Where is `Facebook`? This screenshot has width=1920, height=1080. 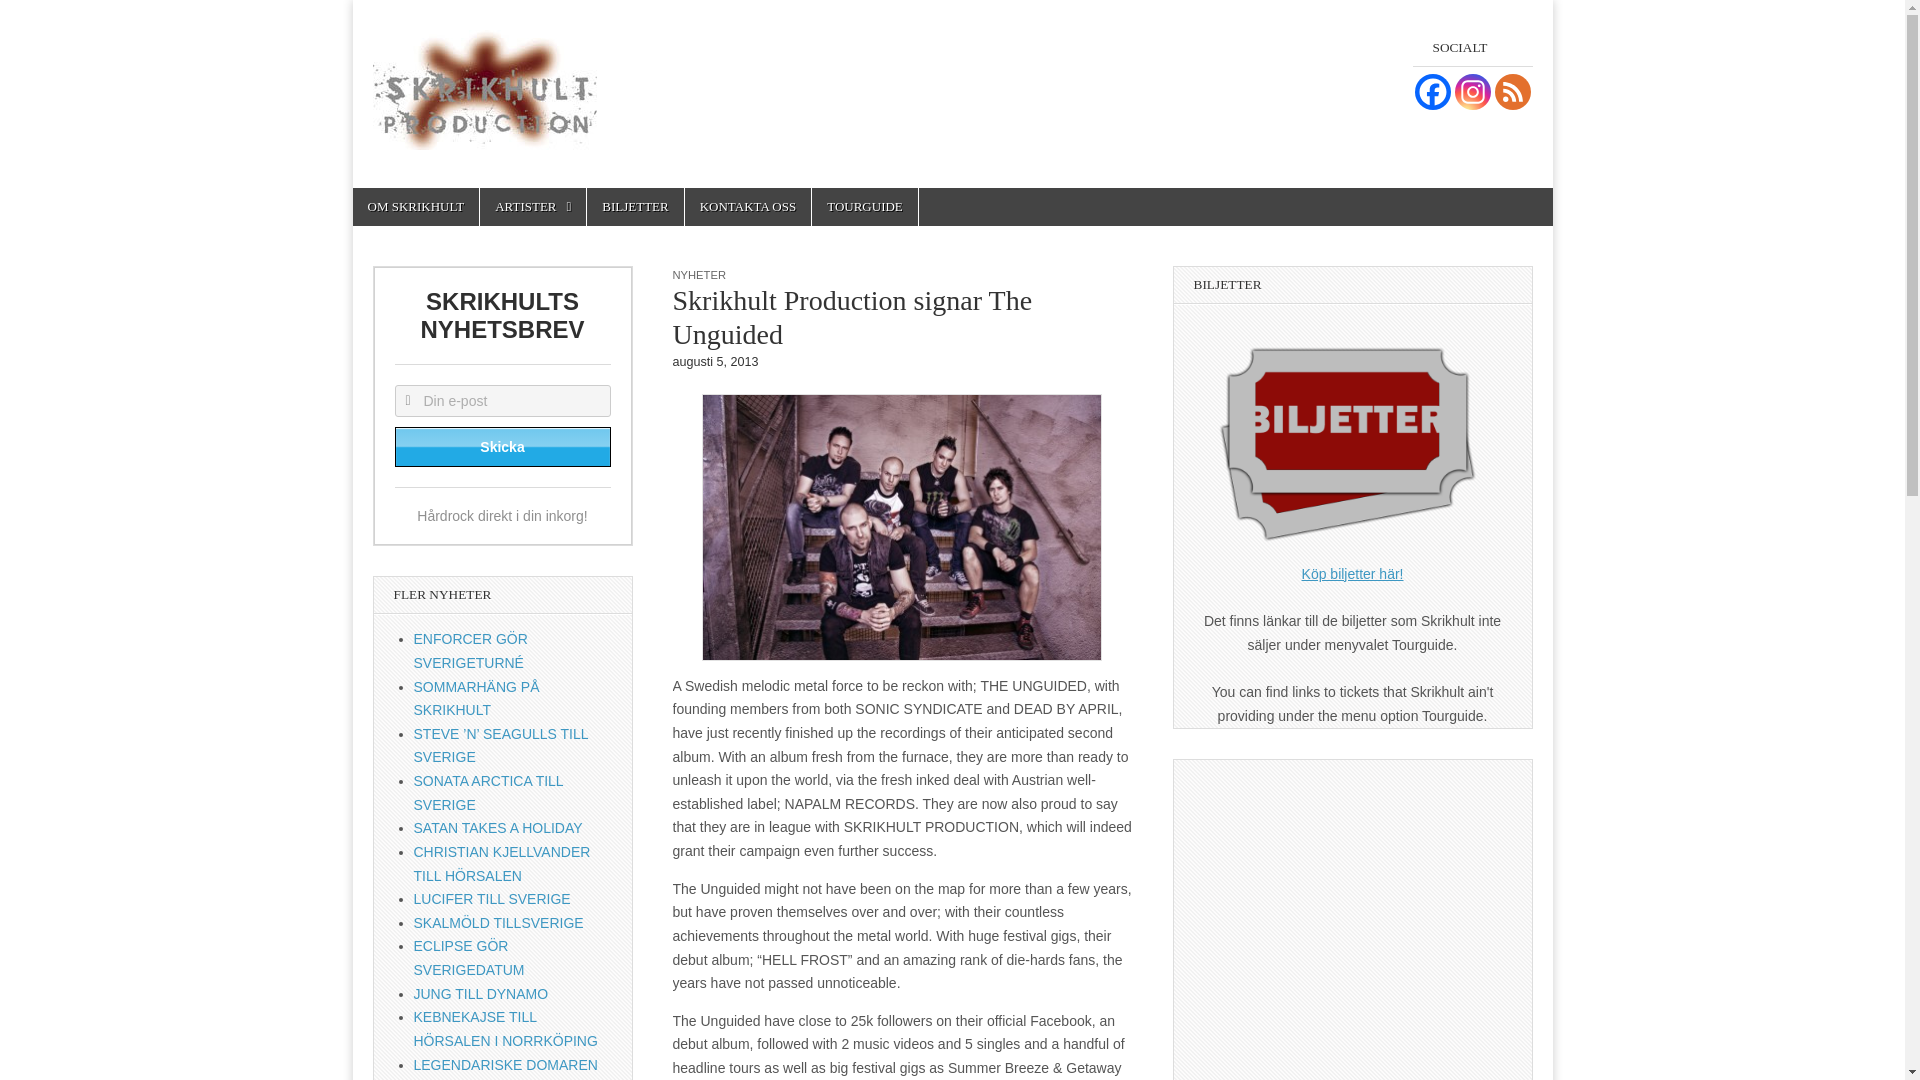 Facebook is located at coordinates (1431, 92).